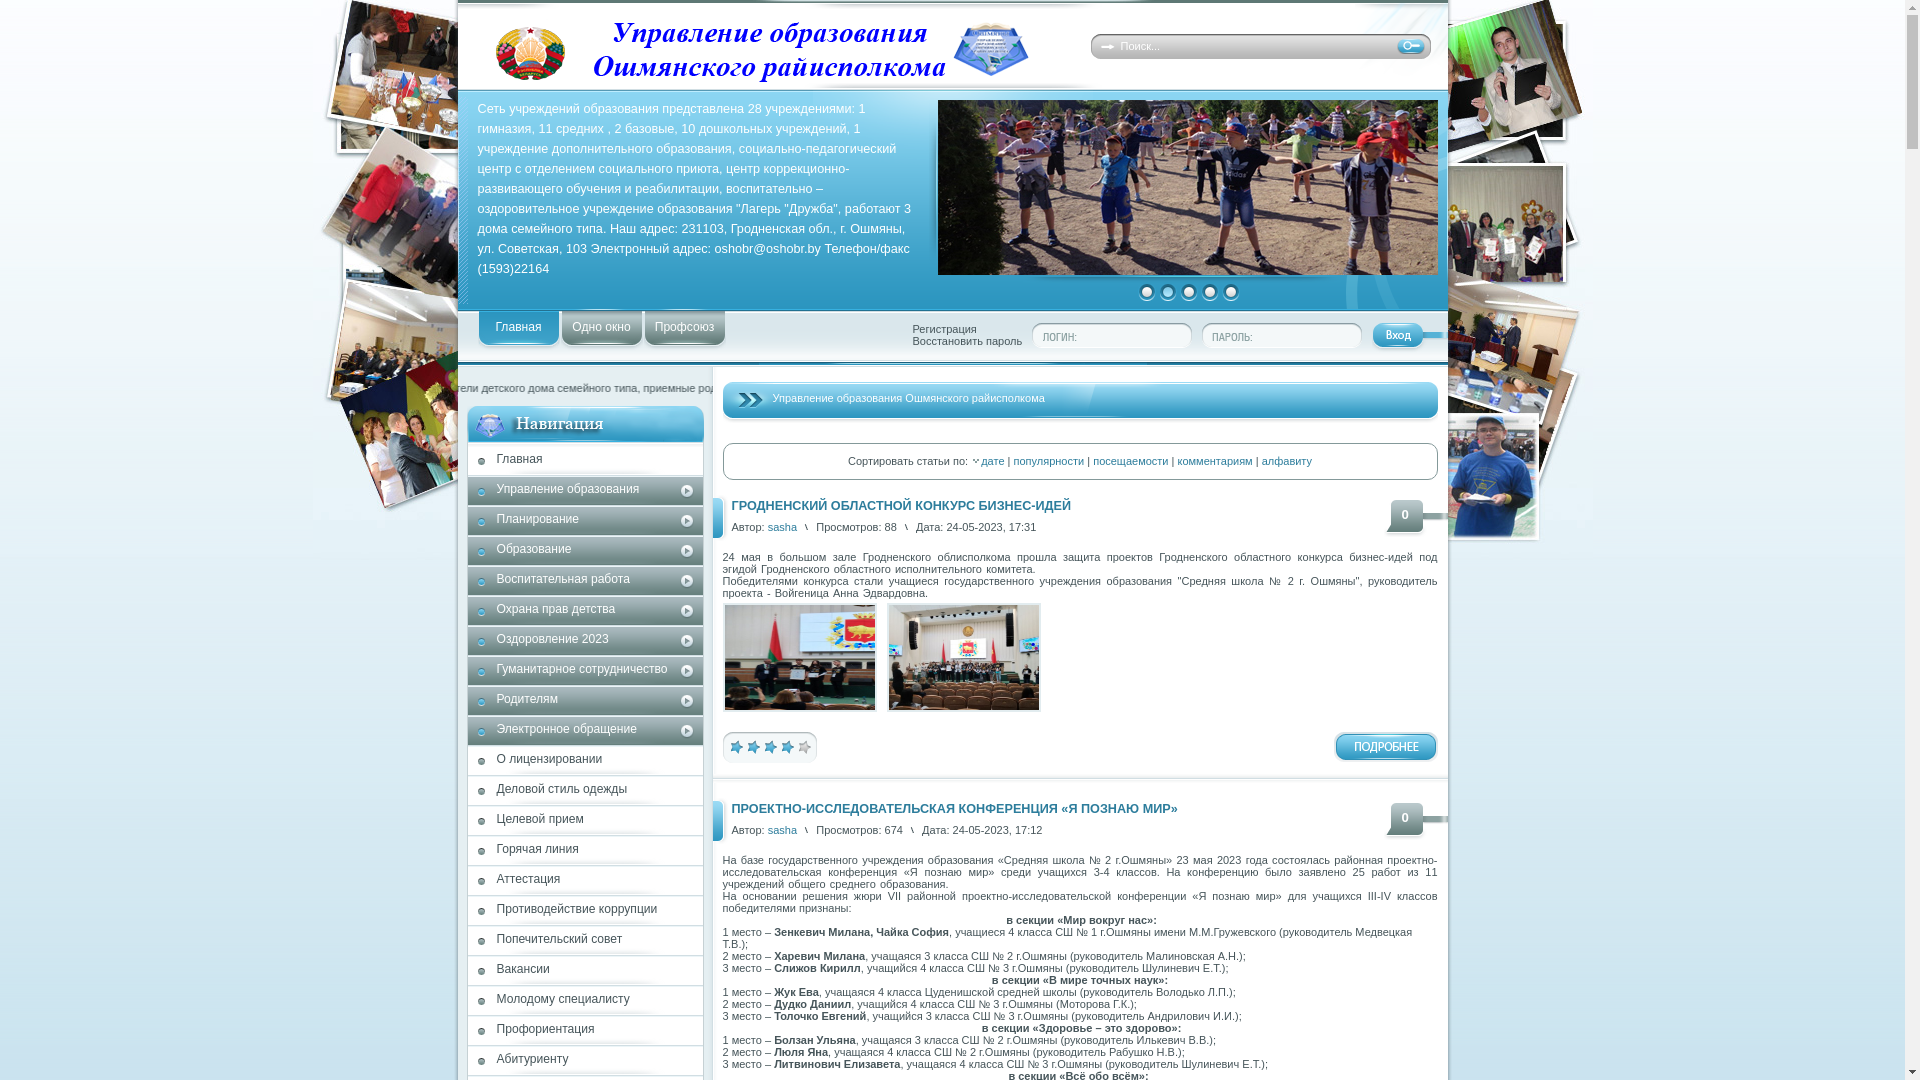  I want to click on 2, so click(752, 746).